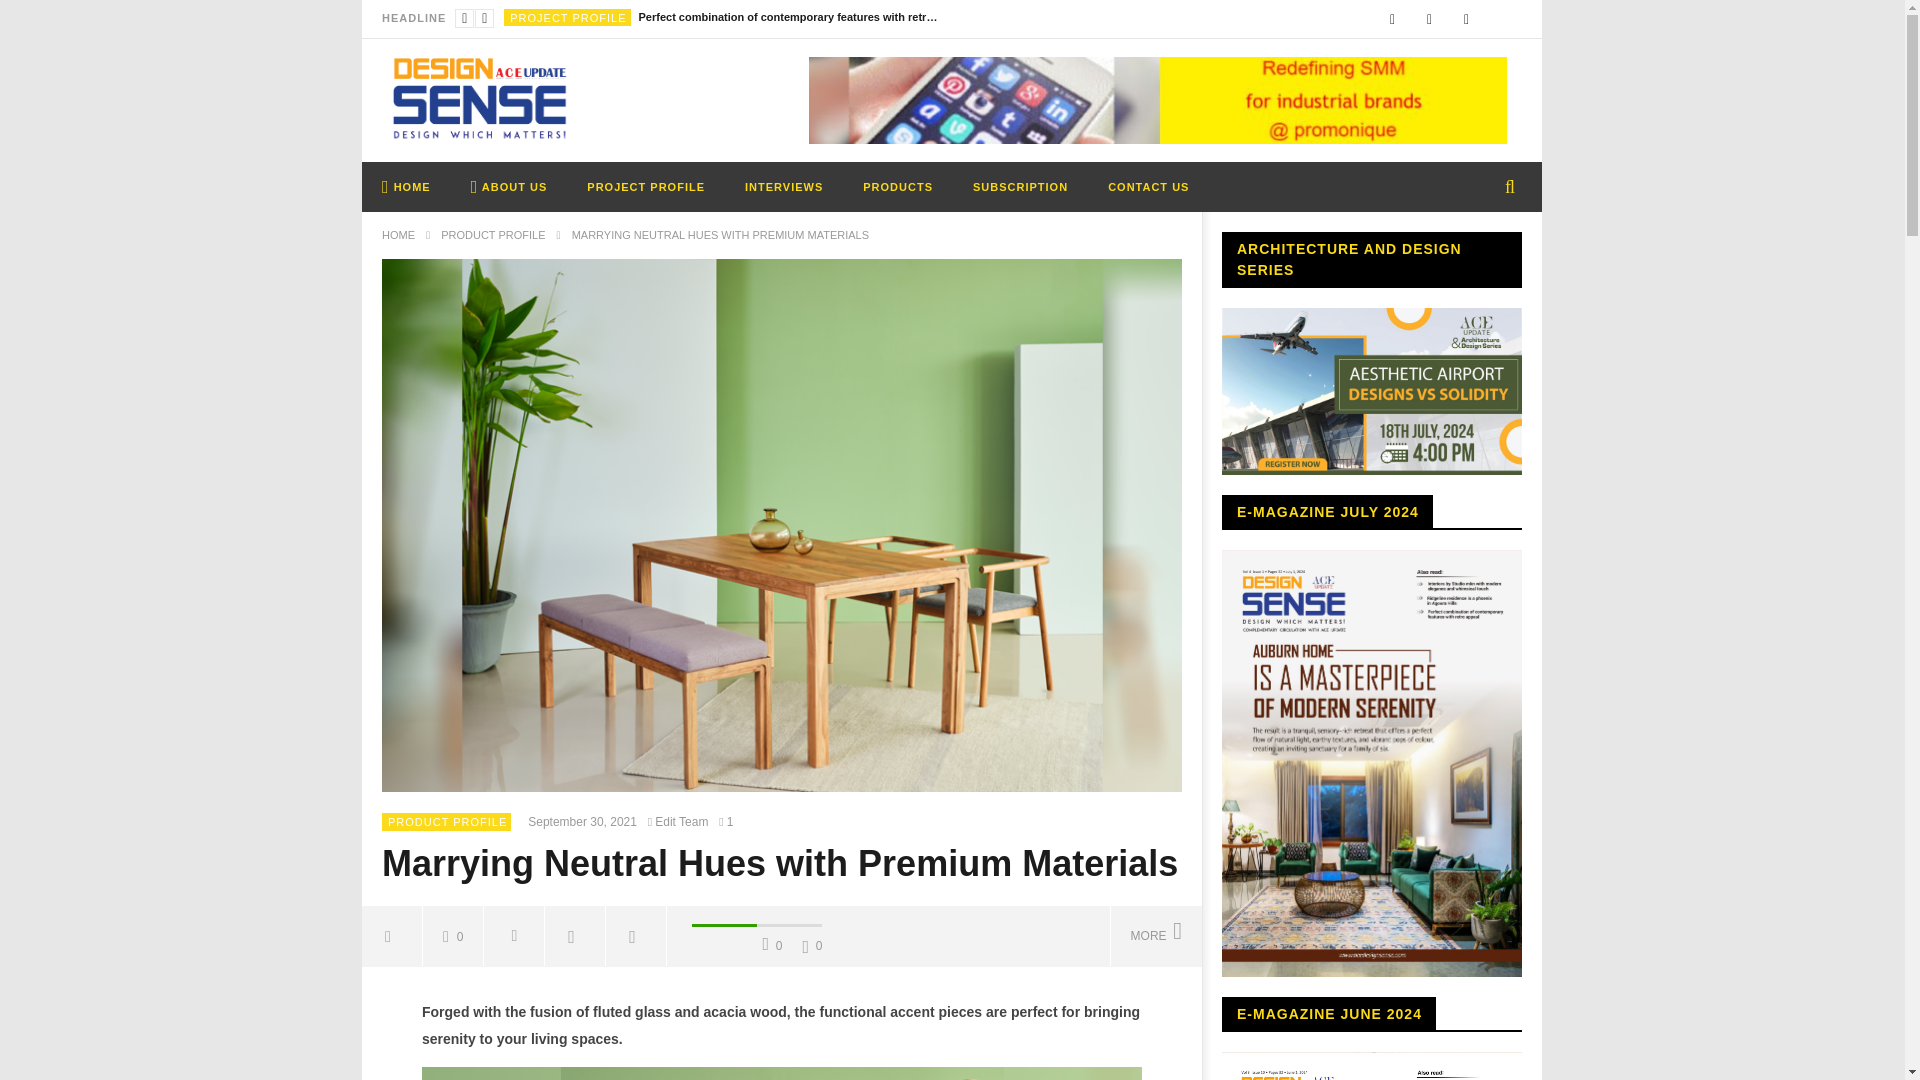 This screenshot has width=1920, height=1080. Describe the element at coordinates (398, 234) in the screenshot. I see `HOME` at that location.